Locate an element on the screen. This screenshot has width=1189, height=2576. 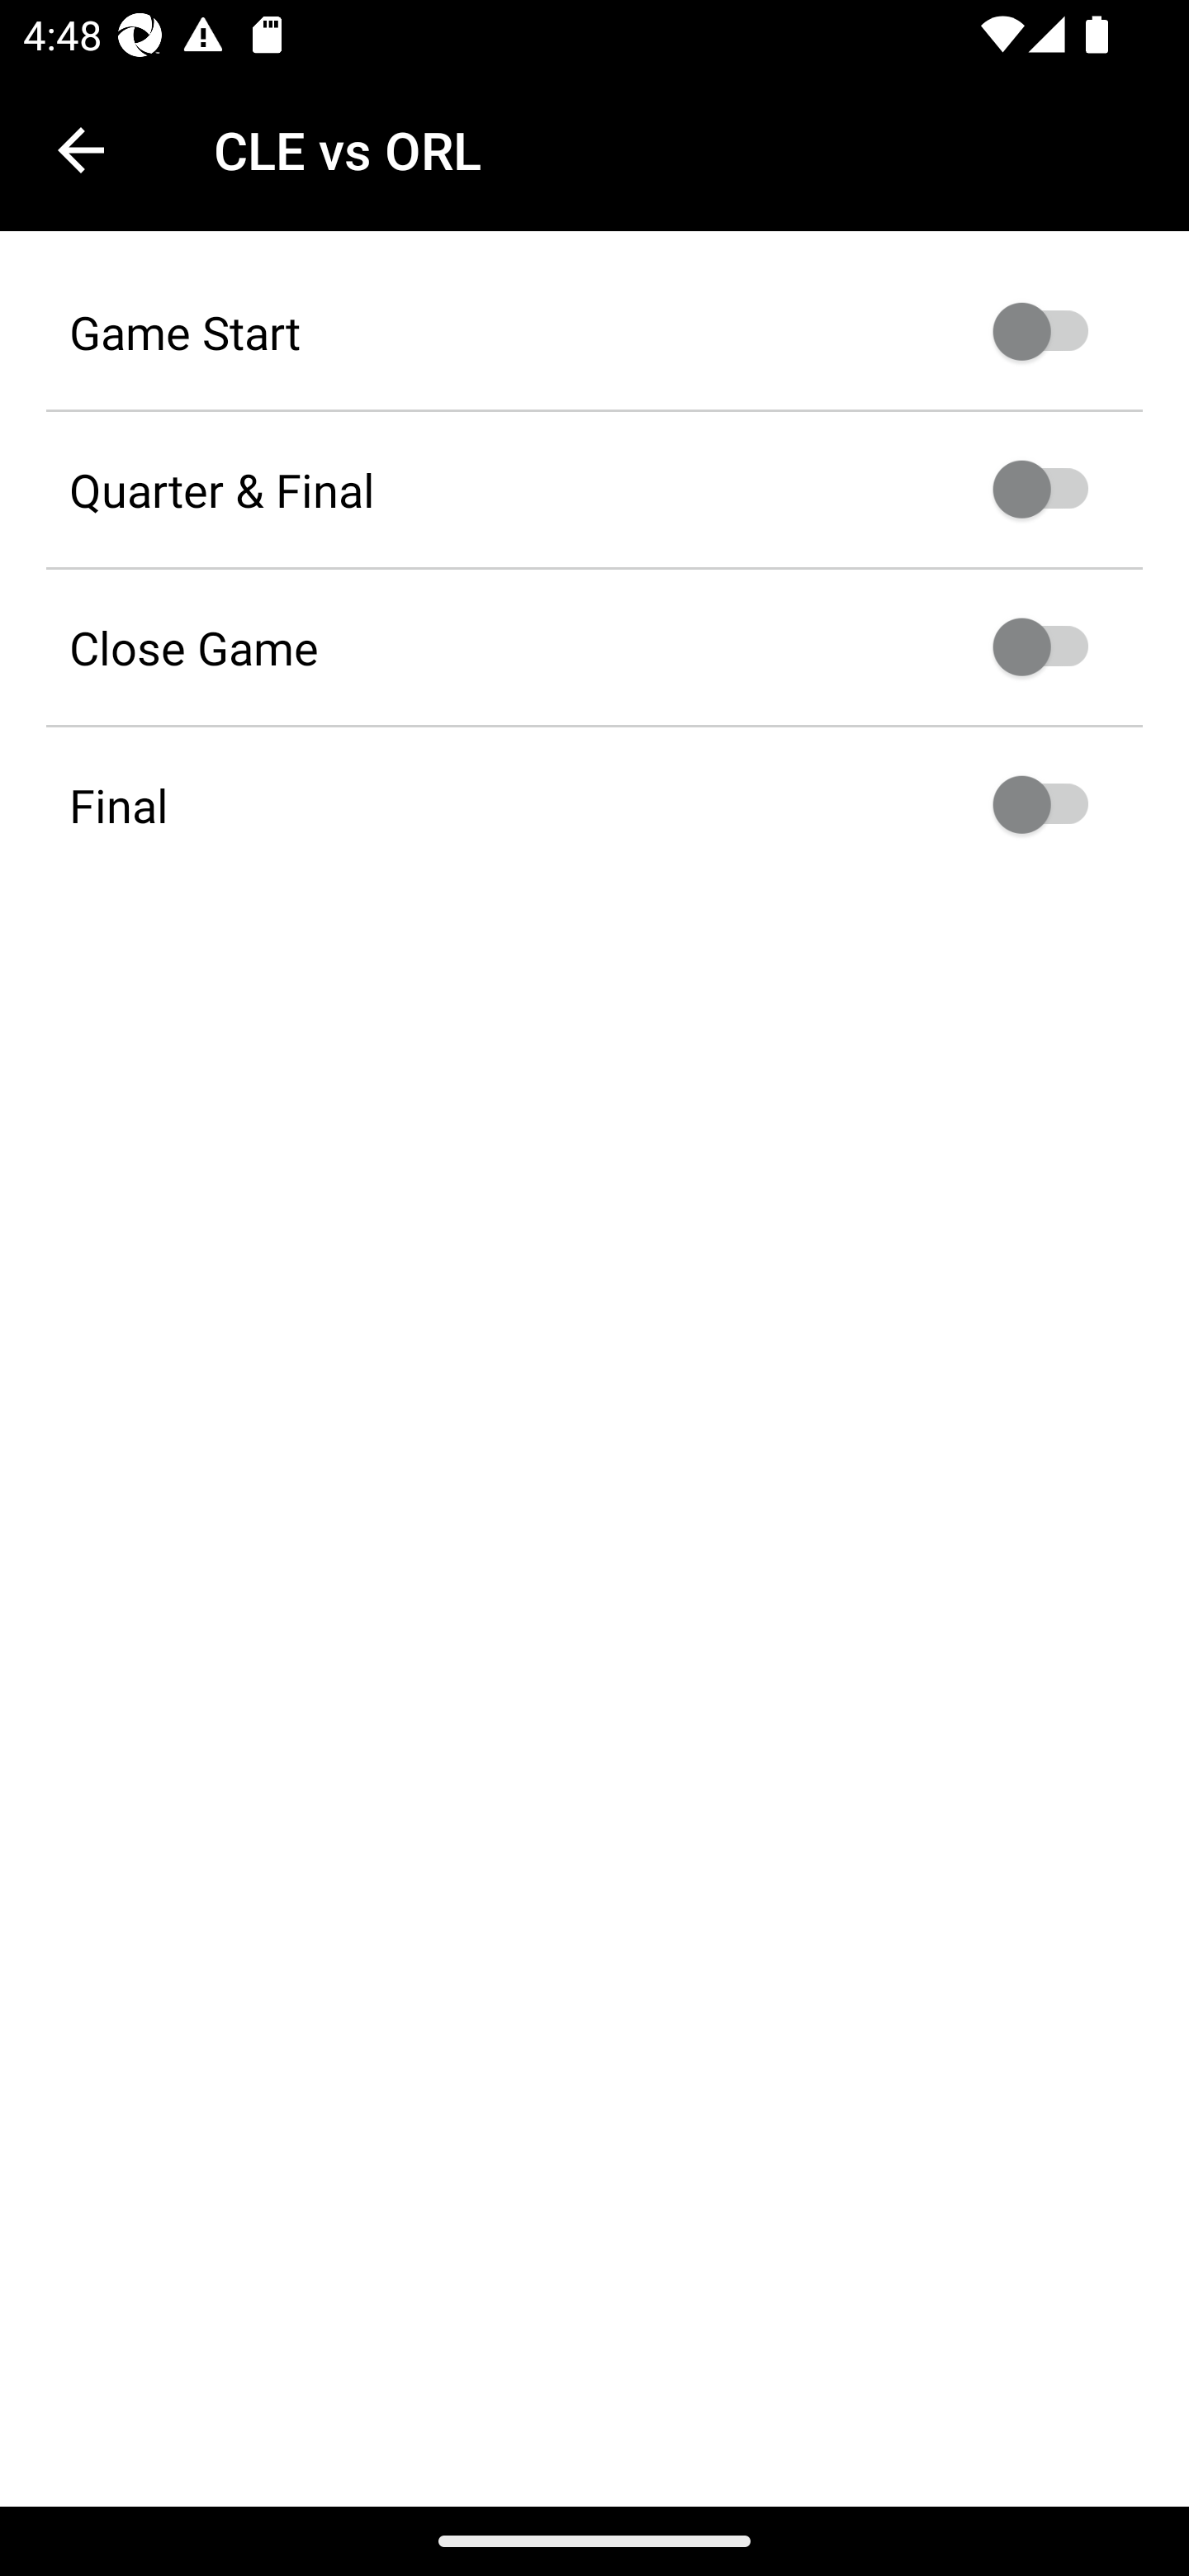
Navigate up is located at coordinates (81, 150).